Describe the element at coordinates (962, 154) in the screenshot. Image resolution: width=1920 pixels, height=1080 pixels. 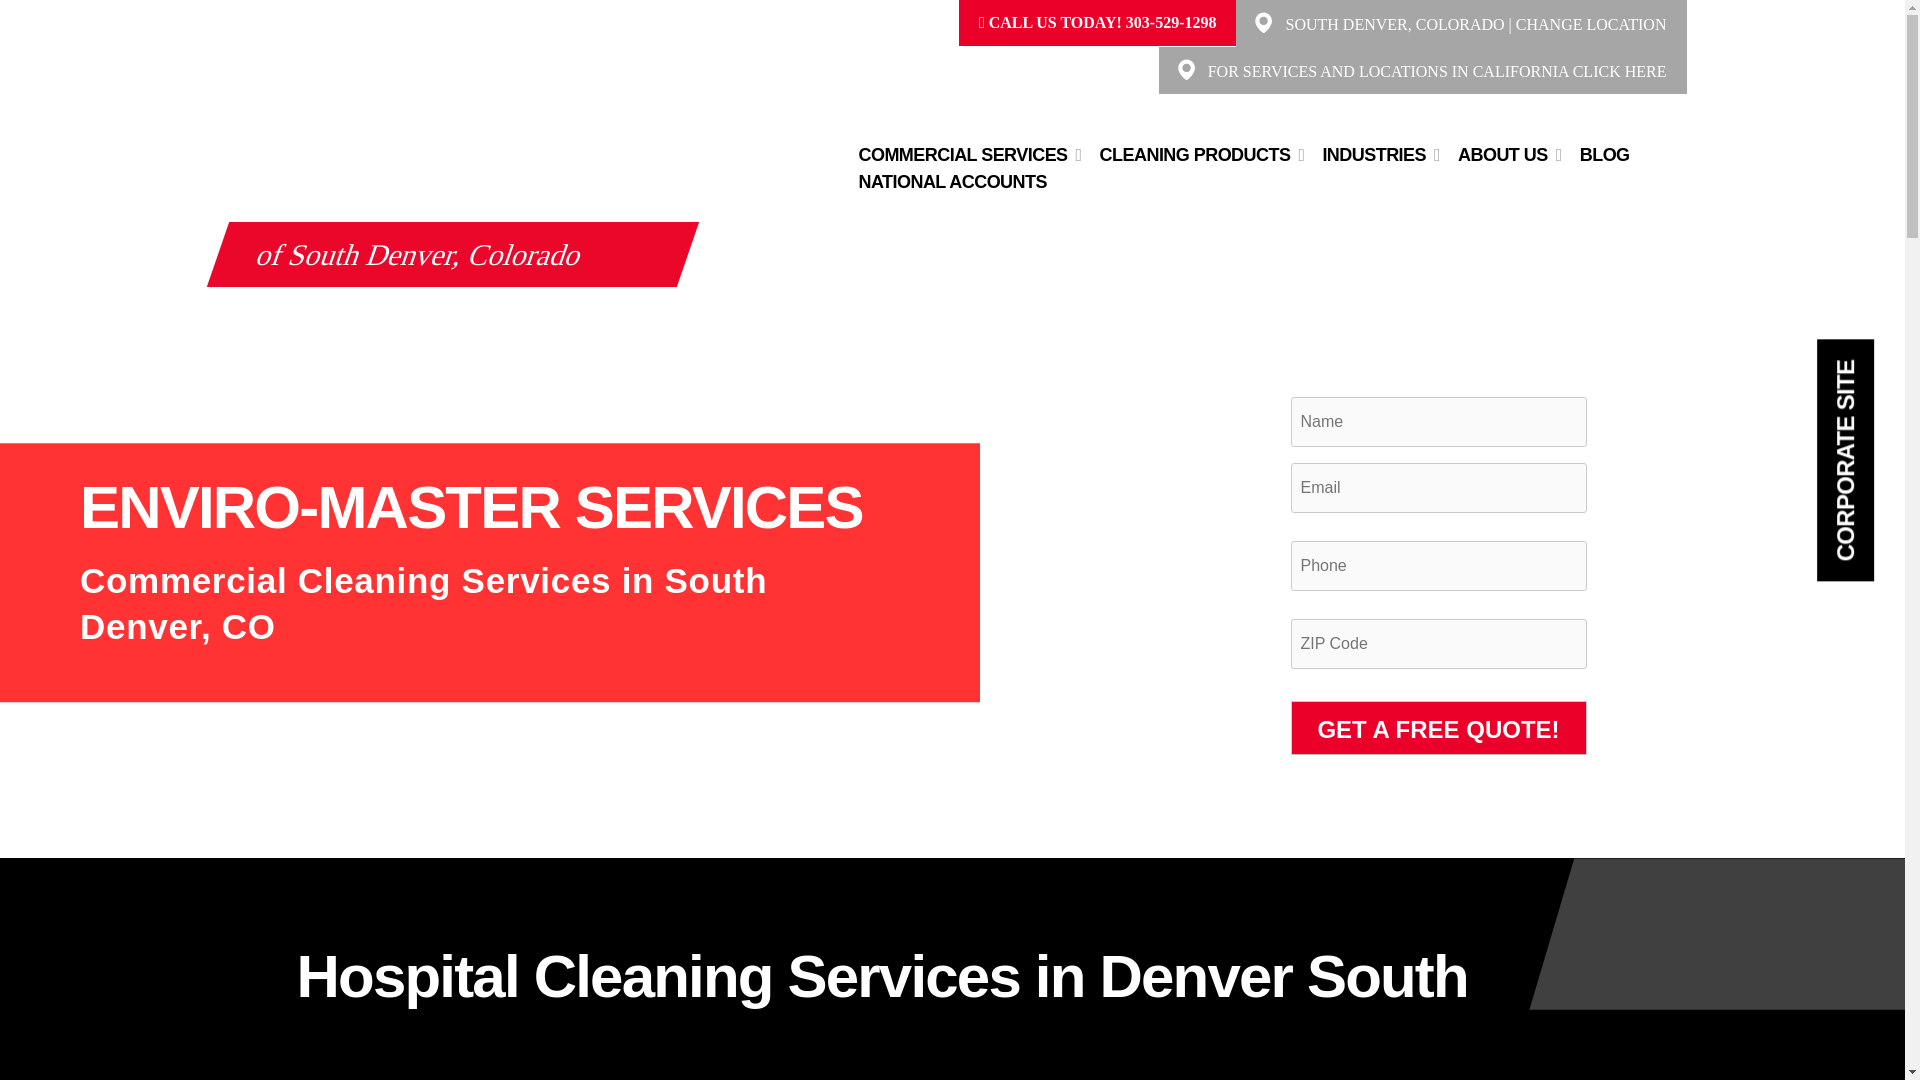
I see `Commercial Services` at that location.